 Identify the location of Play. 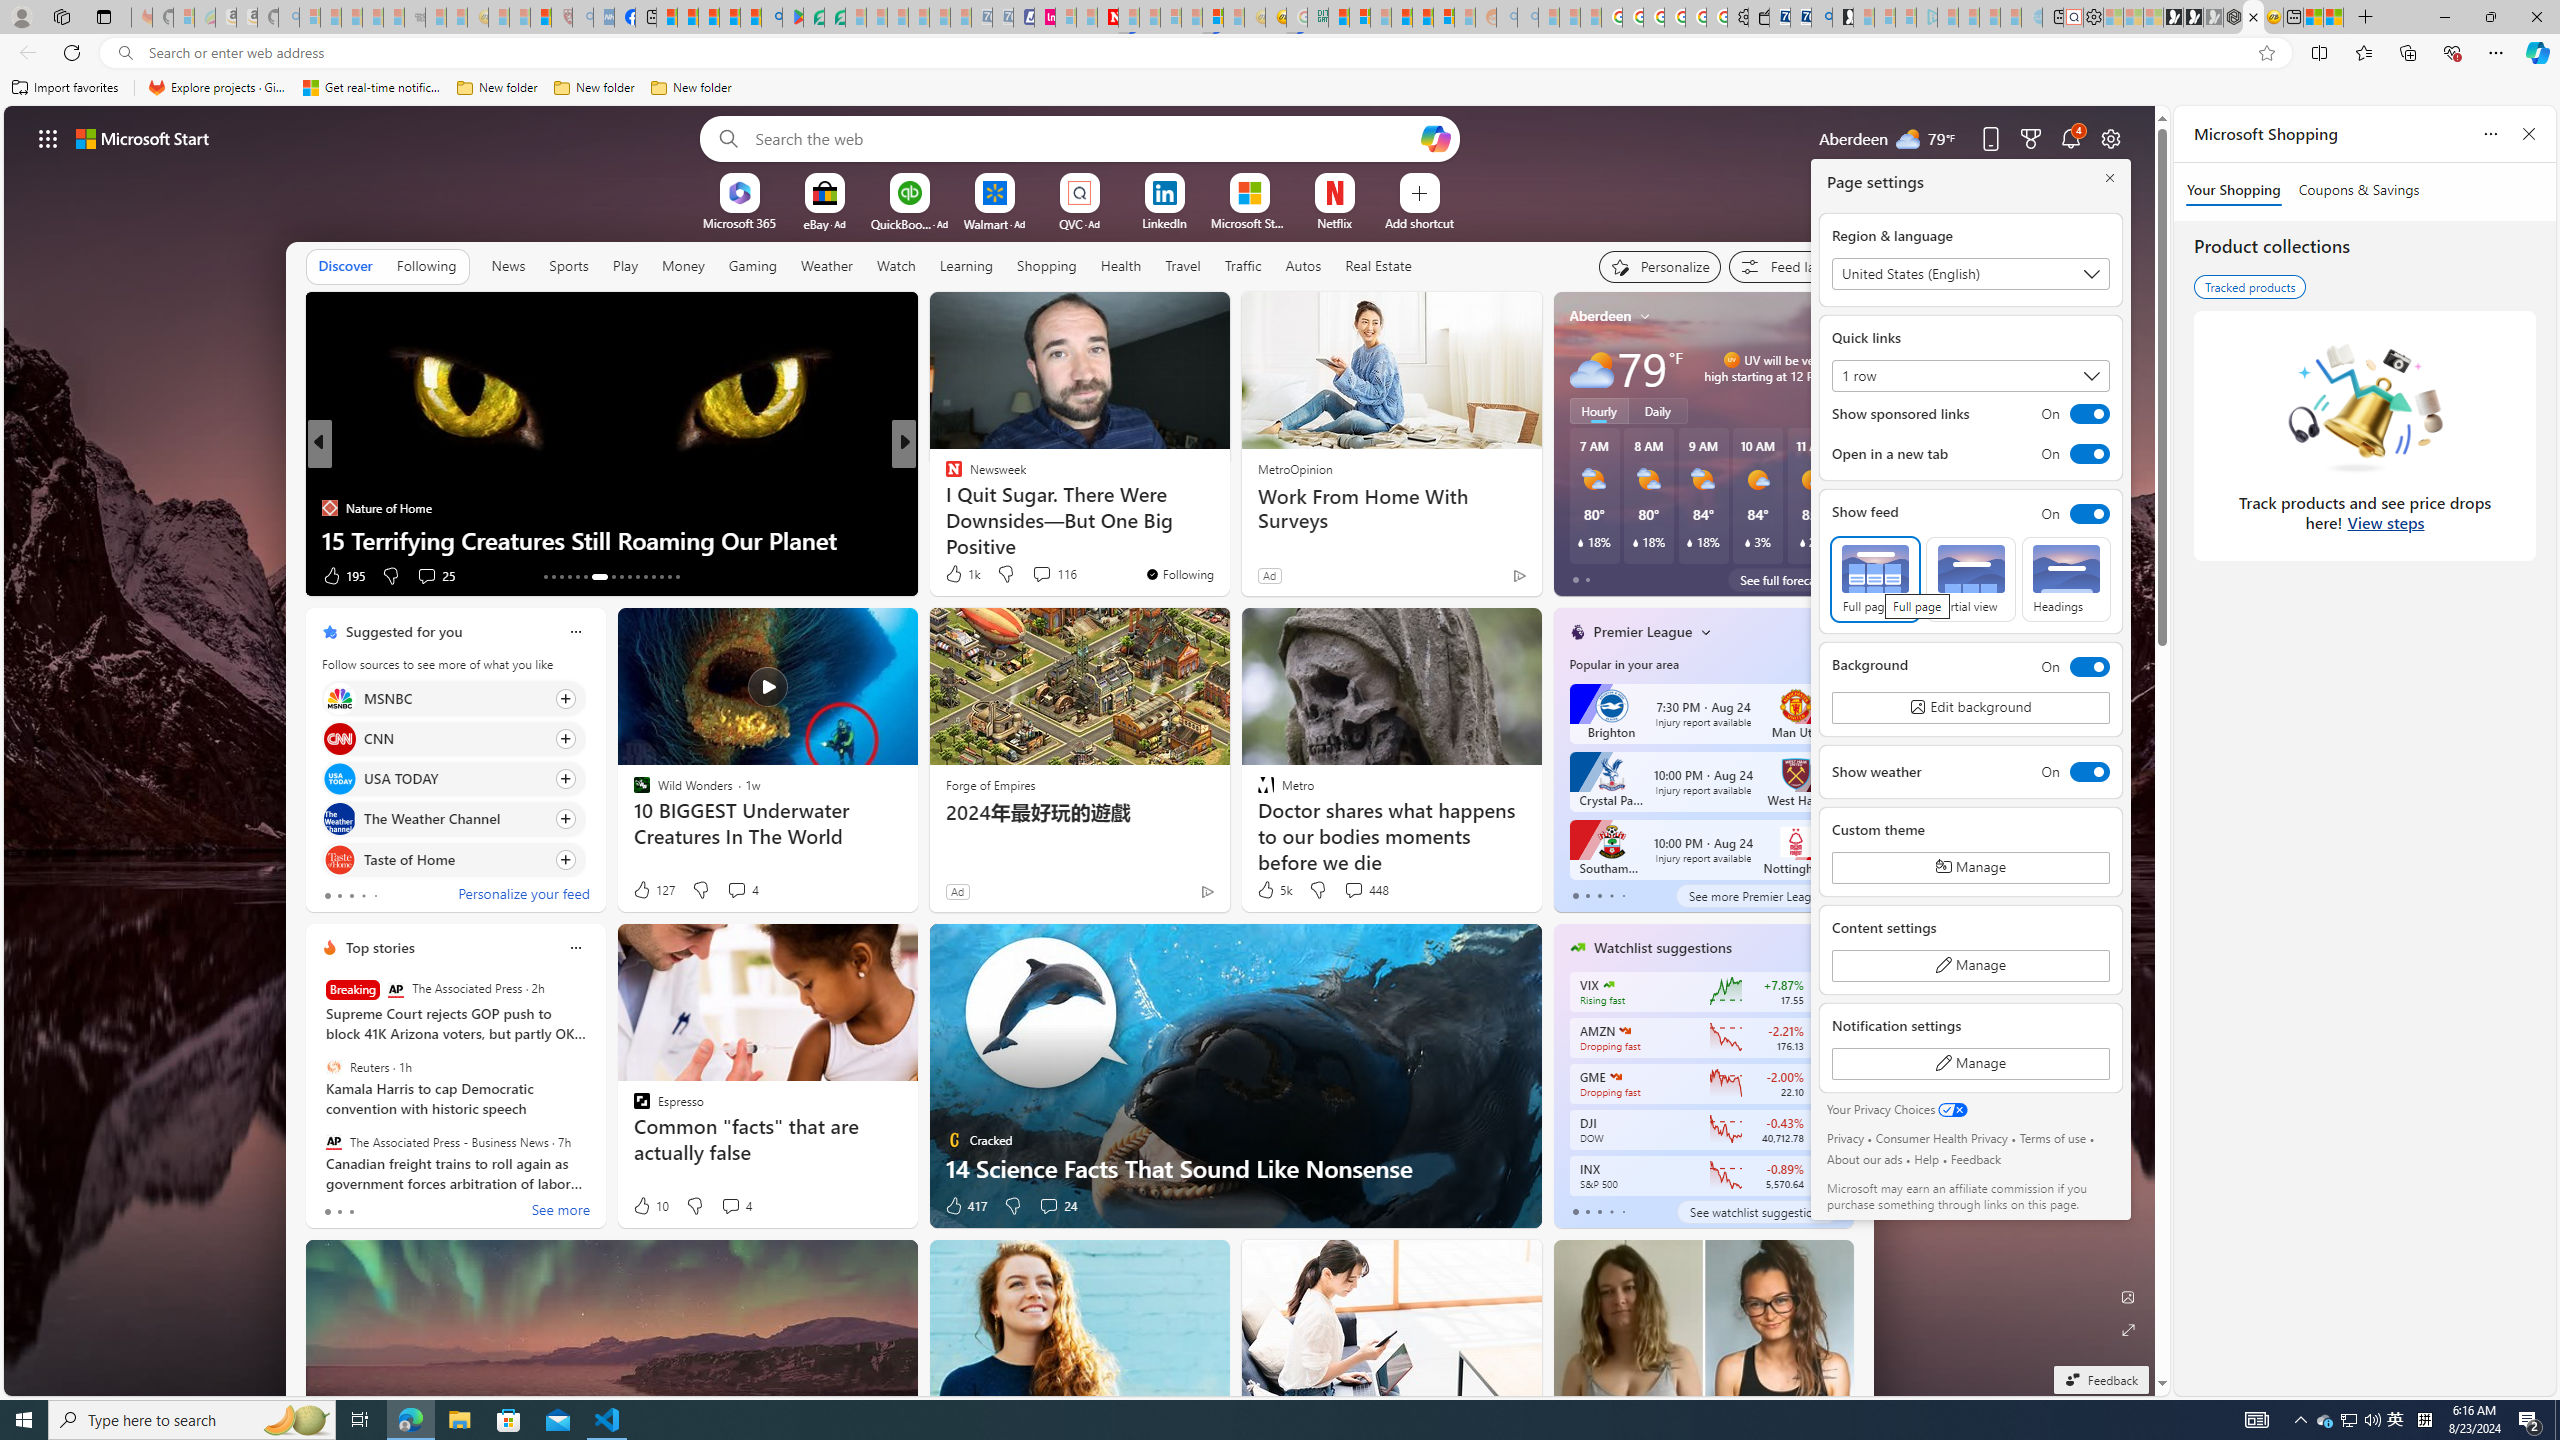
(624, 265).